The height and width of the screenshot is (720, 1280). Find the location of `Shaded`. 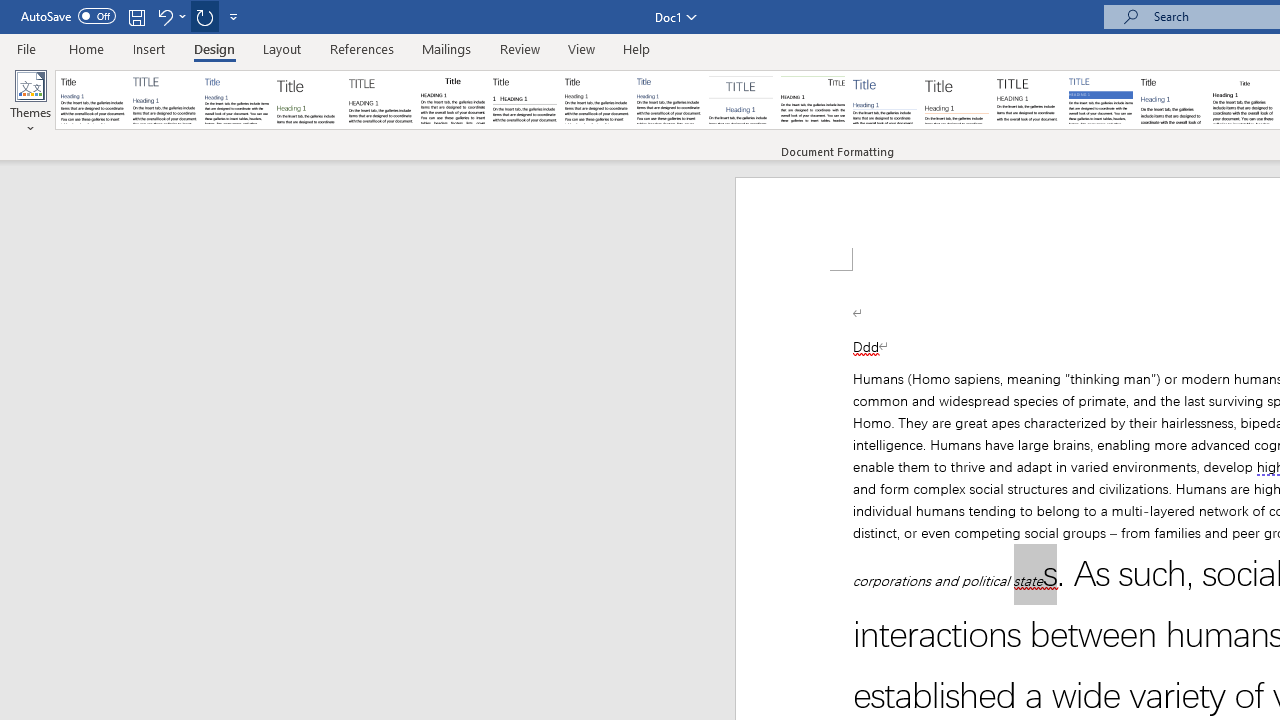

Shaded is located at coordinates (1100, 100).